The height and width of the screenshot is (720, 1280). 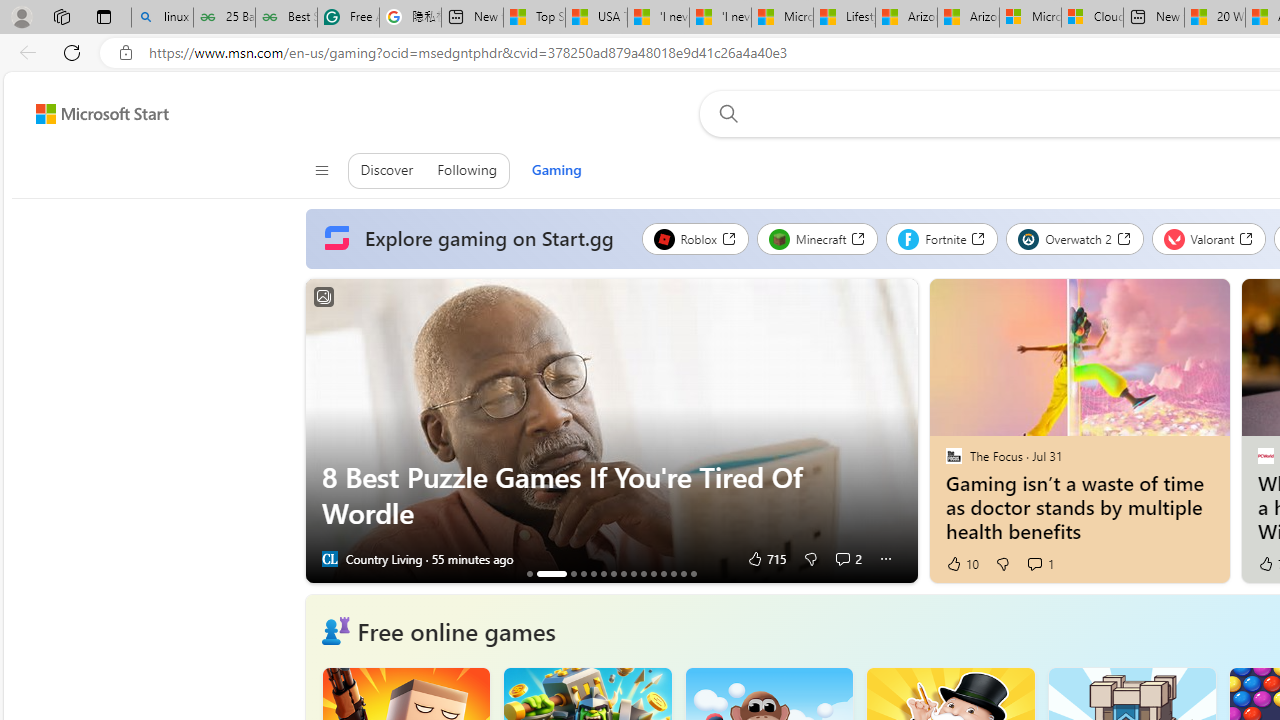 What do you see at coordinates (817, 238) in the screenshot?
I see `Minecraft` at bounding box center [817, 238].